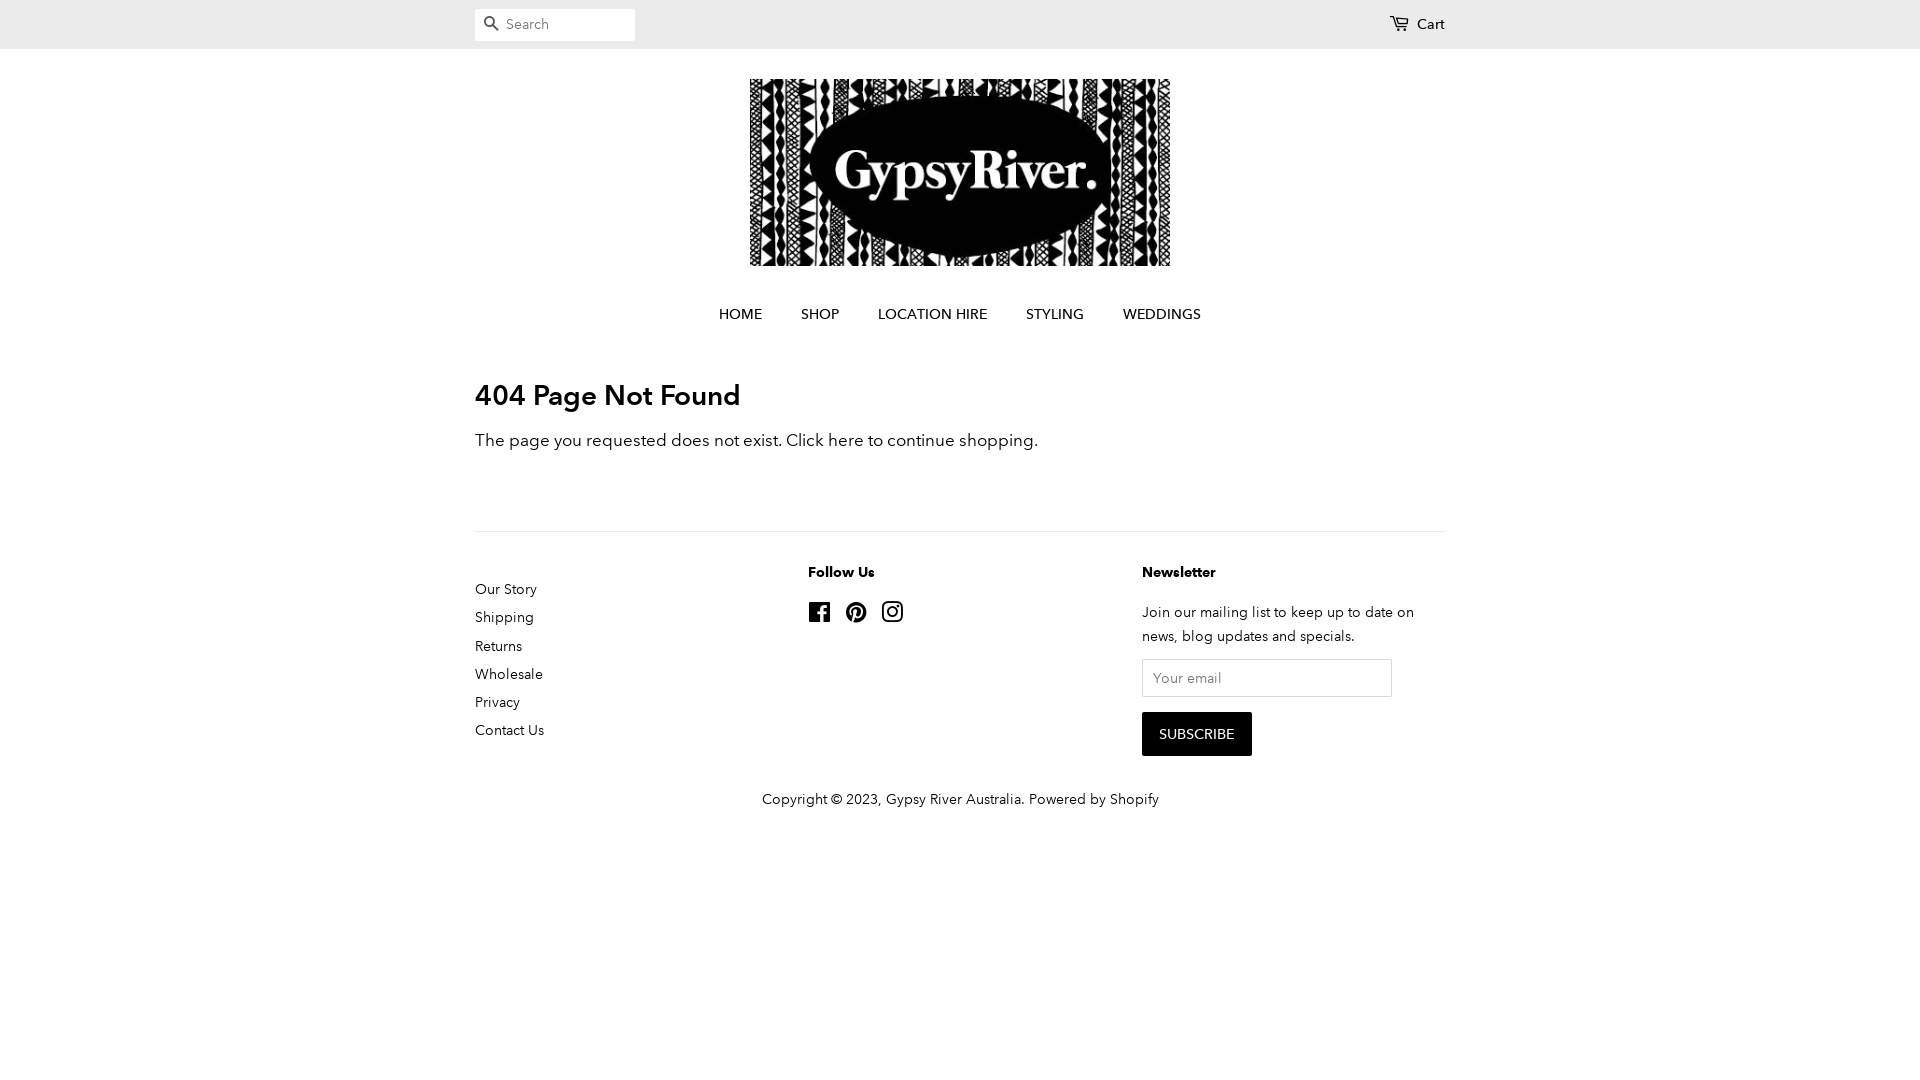 This screenshot has height=1080, width=1920. What do you see at coordinates (510, 730) in the screenshot?
I see `Contact Us` at bounding box center [510, 730].